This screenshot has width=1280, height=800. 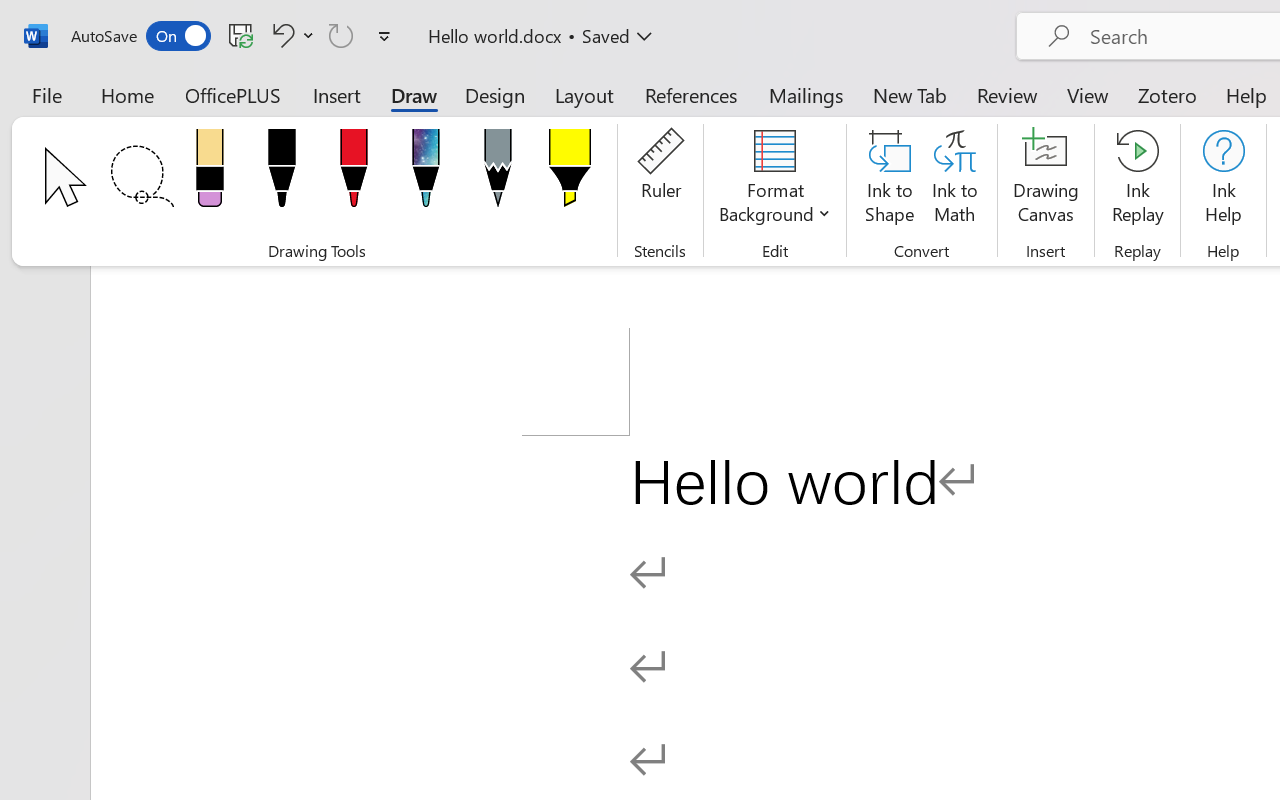 What do you see at coordinates (338, 94) in the screenshot?
I see `Insert` at bounding box center [338, 94].